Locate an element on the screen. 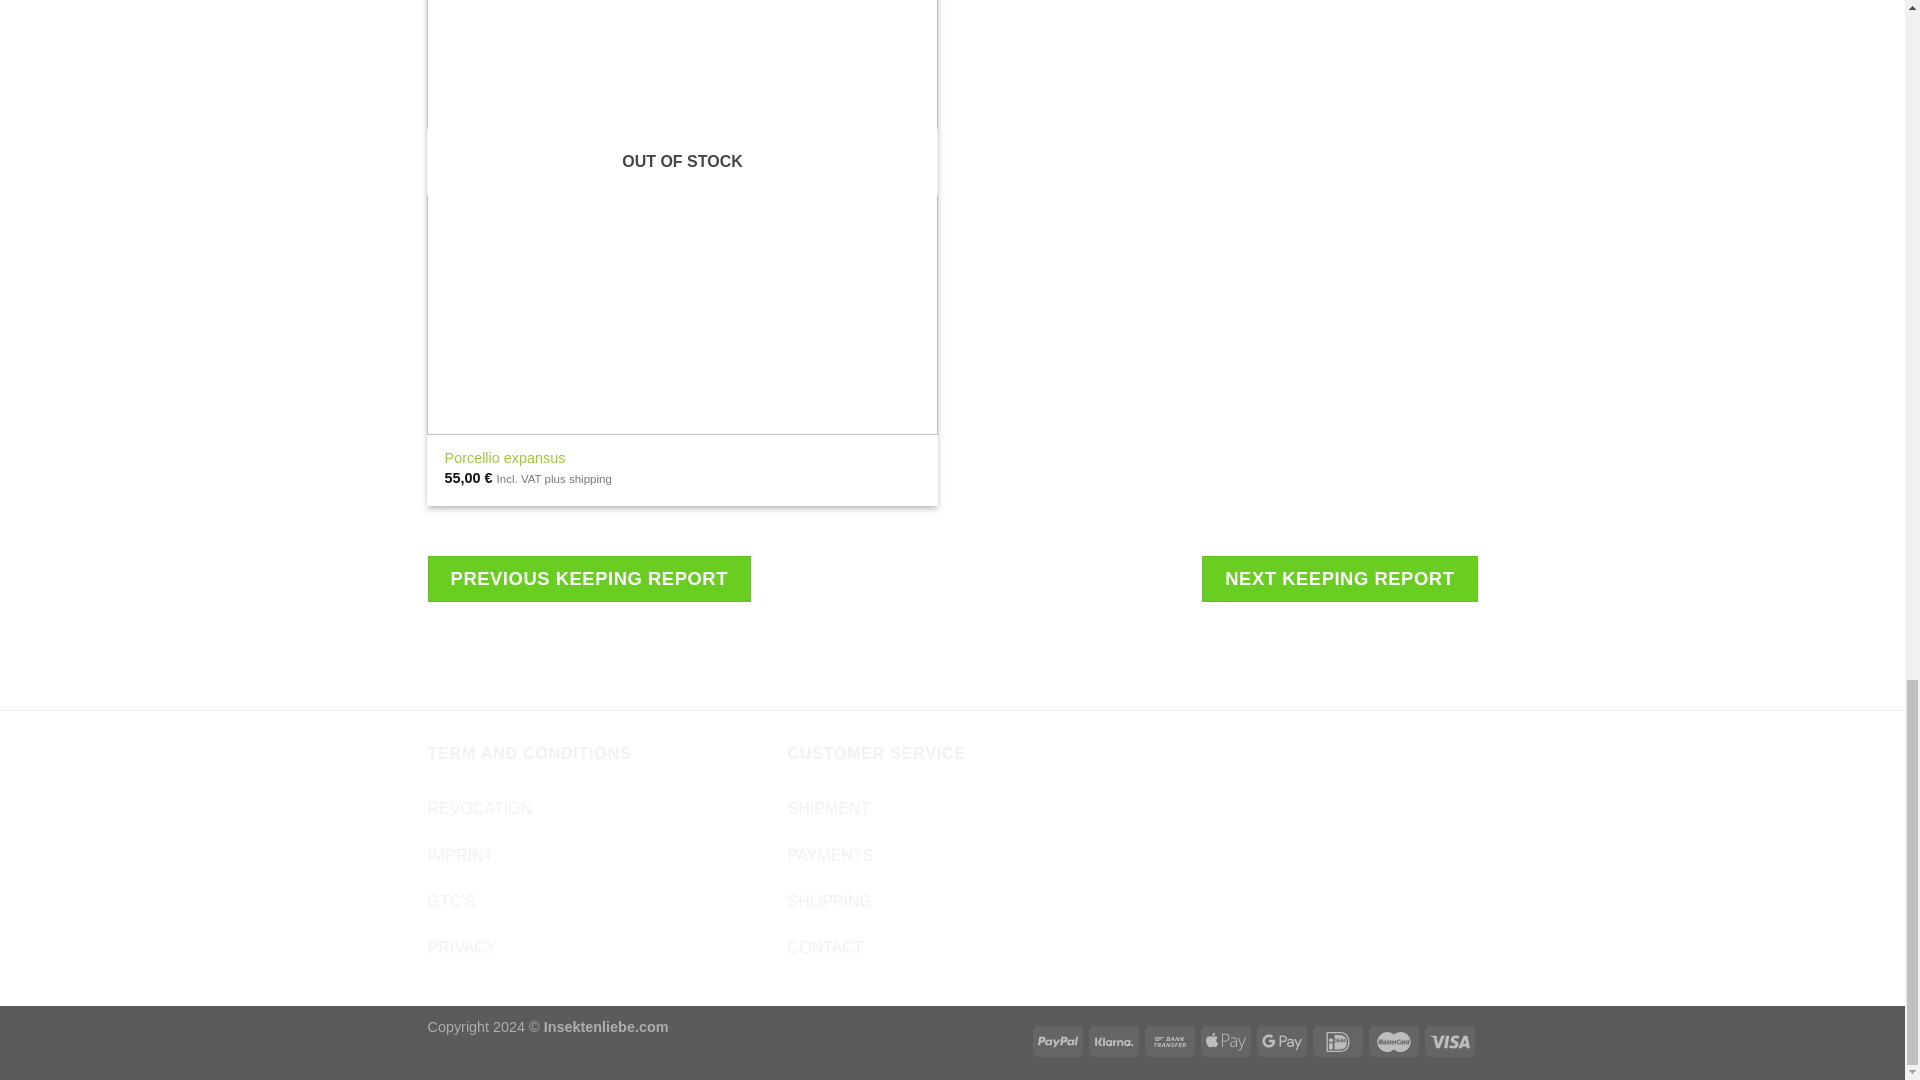 The image size is (1920, 1080). Porcellio expansus is located at coordinates (506, 458).